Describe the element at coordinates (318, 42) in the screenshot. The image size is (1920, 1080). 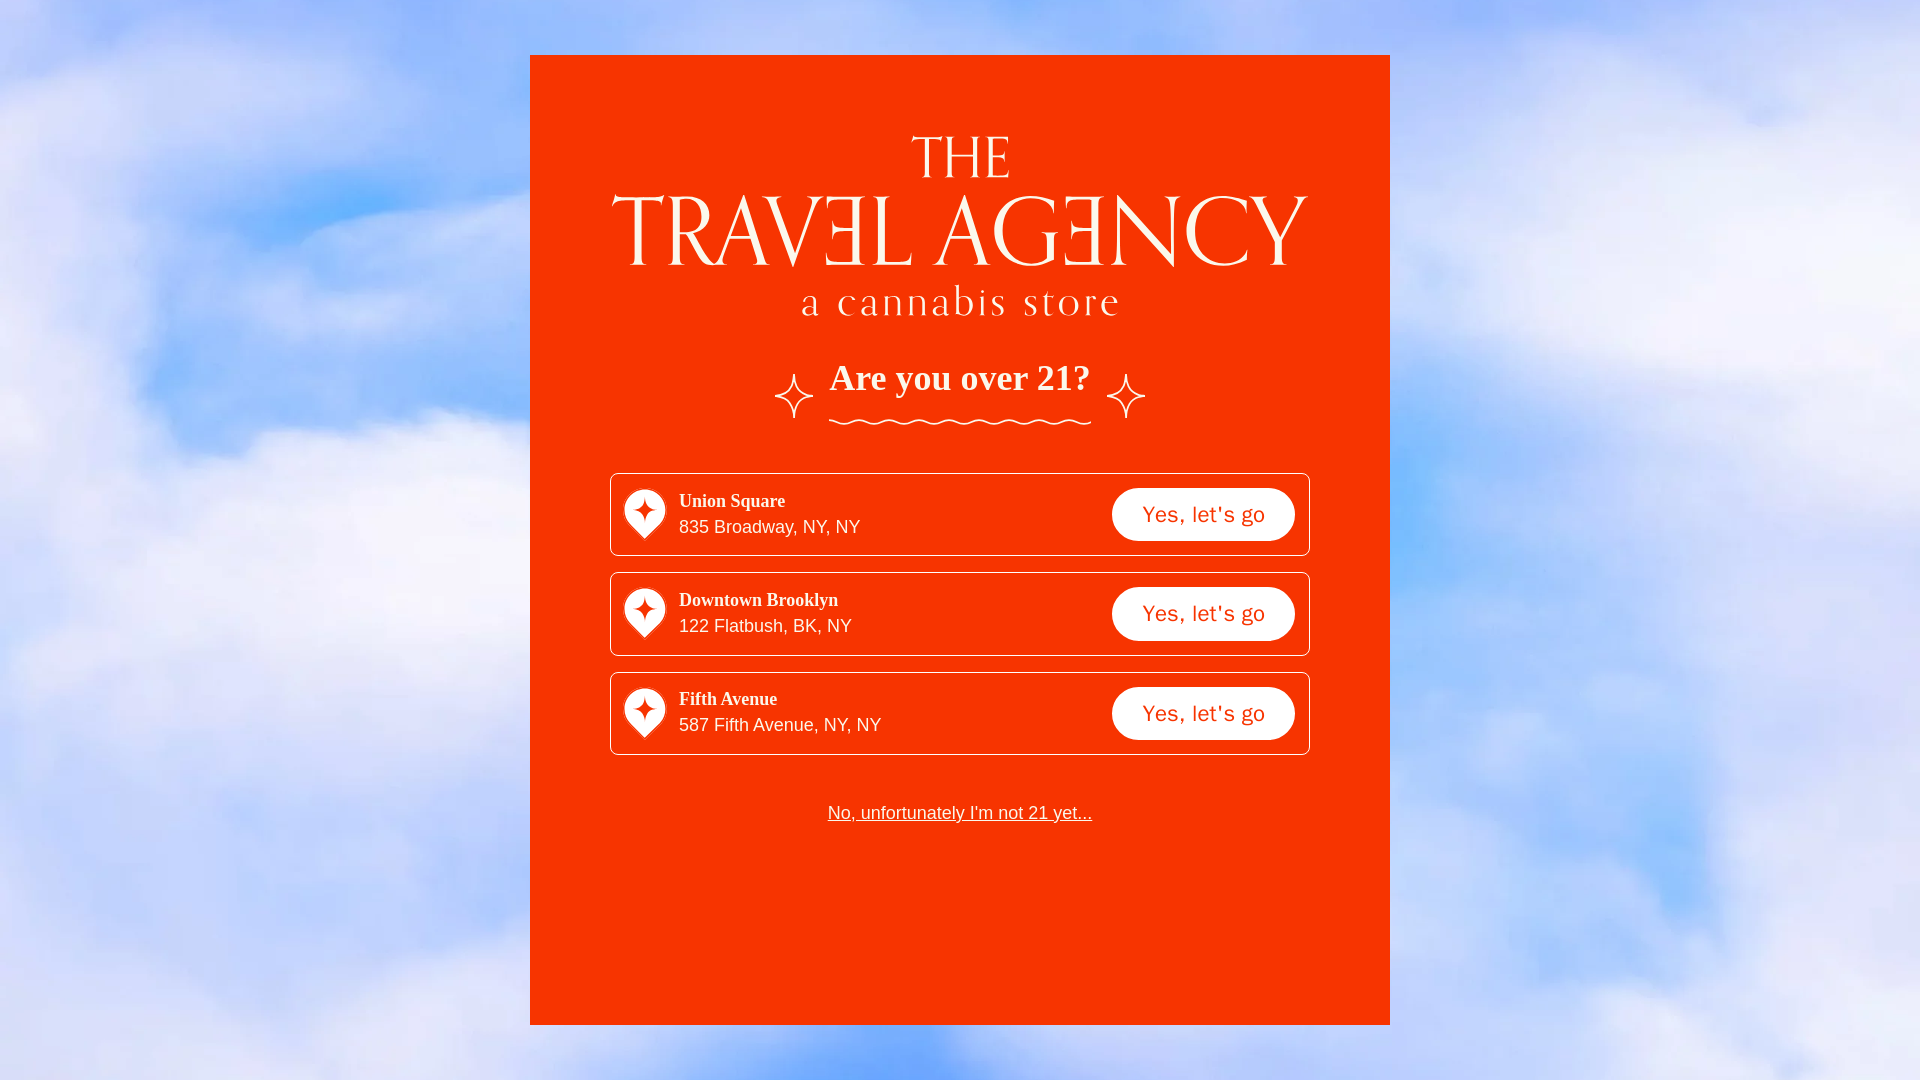
I see `Pick up` at that location.